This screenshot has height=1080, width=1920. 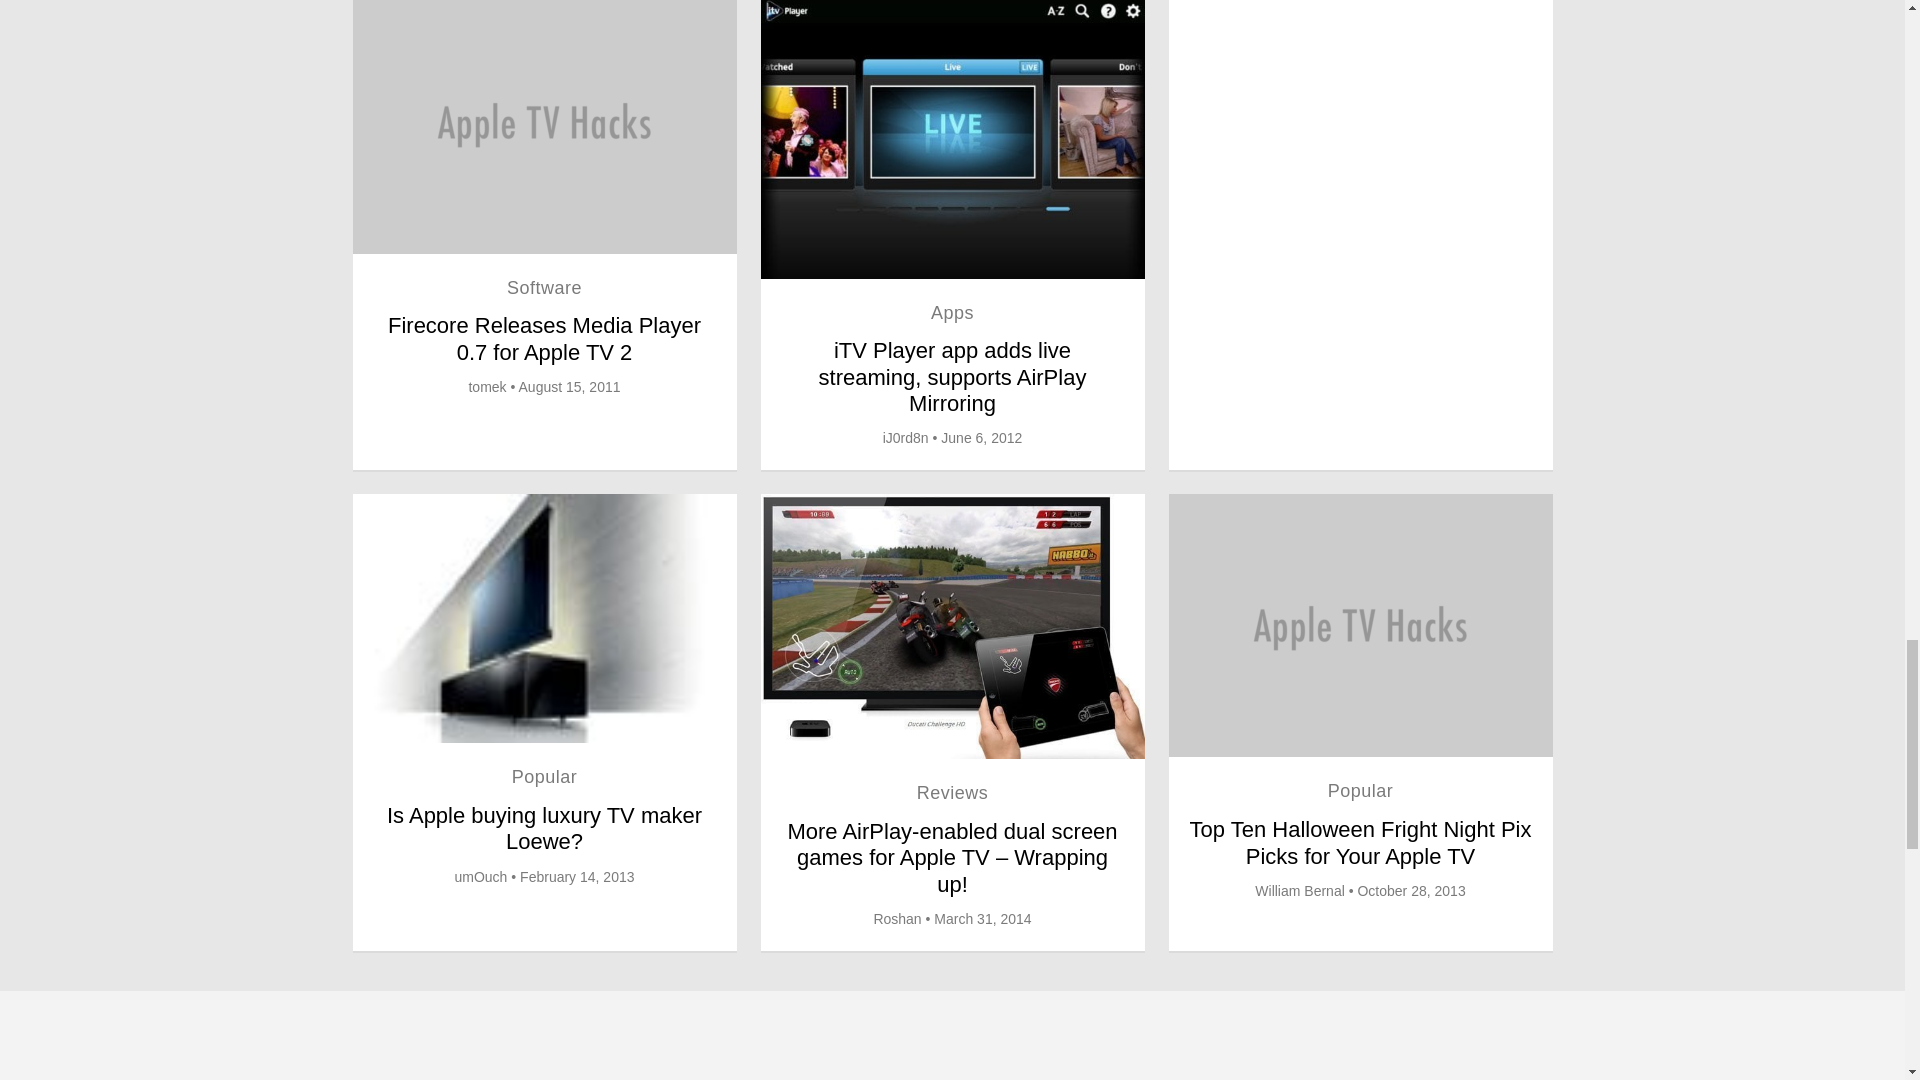 I want to click on Popular, so click(x=544, y=776).